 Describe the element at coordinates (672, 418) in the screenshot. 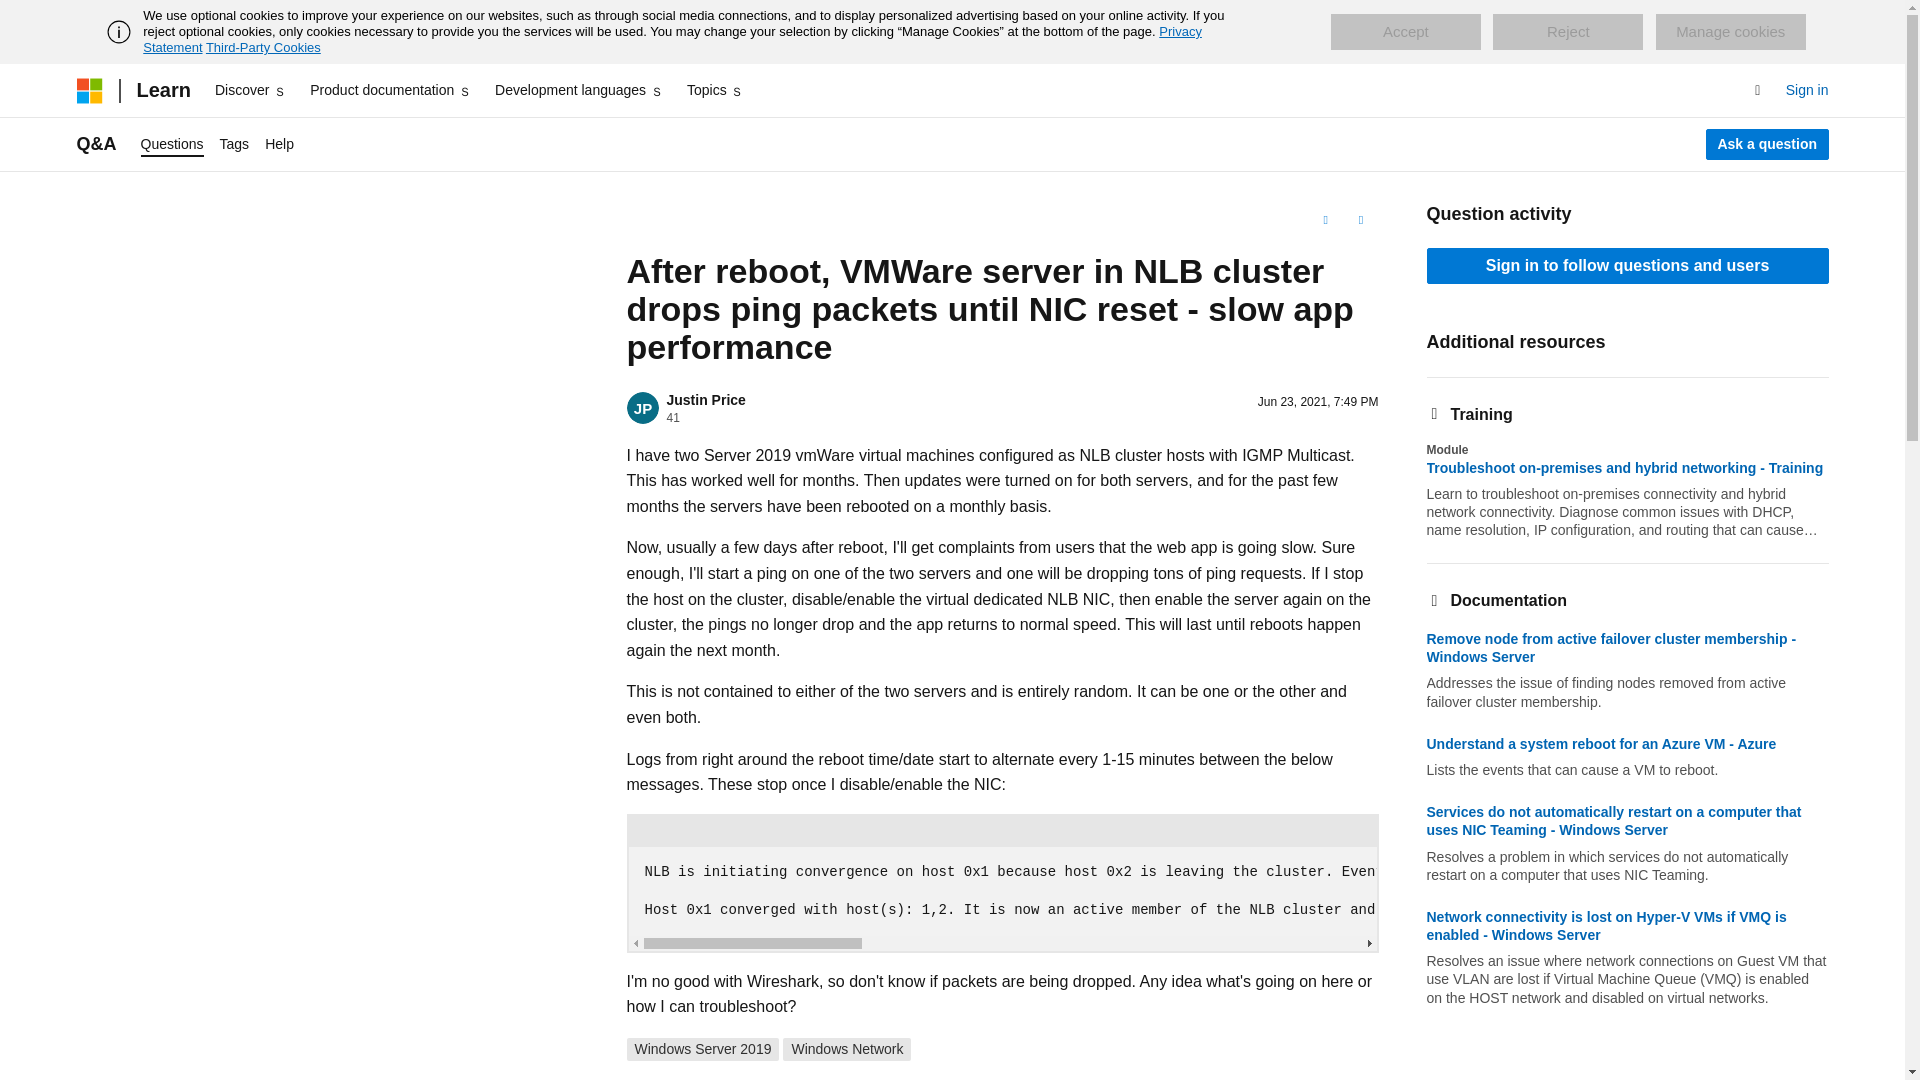

I see `Reputation points` at that location.